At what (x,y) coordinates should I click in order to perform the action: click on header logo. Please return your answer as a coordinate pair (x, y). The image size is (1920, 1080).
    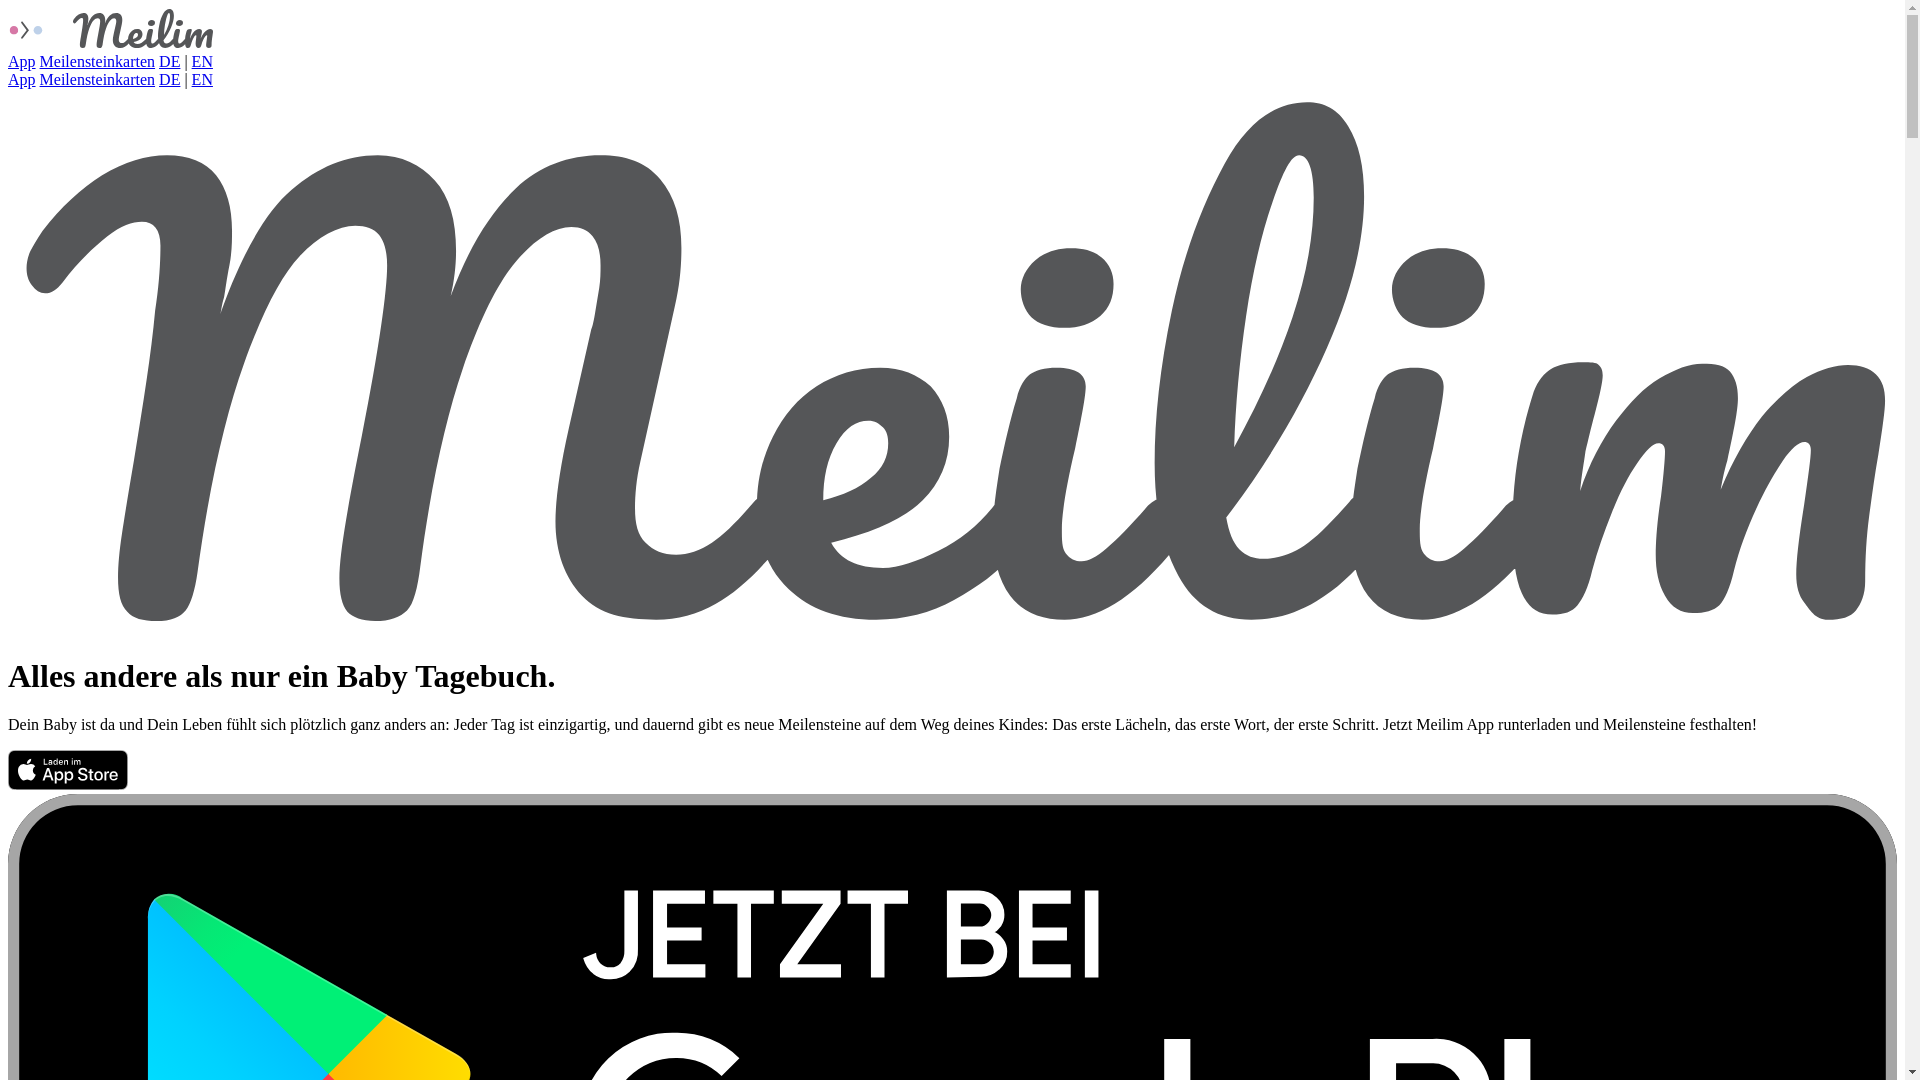
    Looking at the image, I should click on (952, 361).